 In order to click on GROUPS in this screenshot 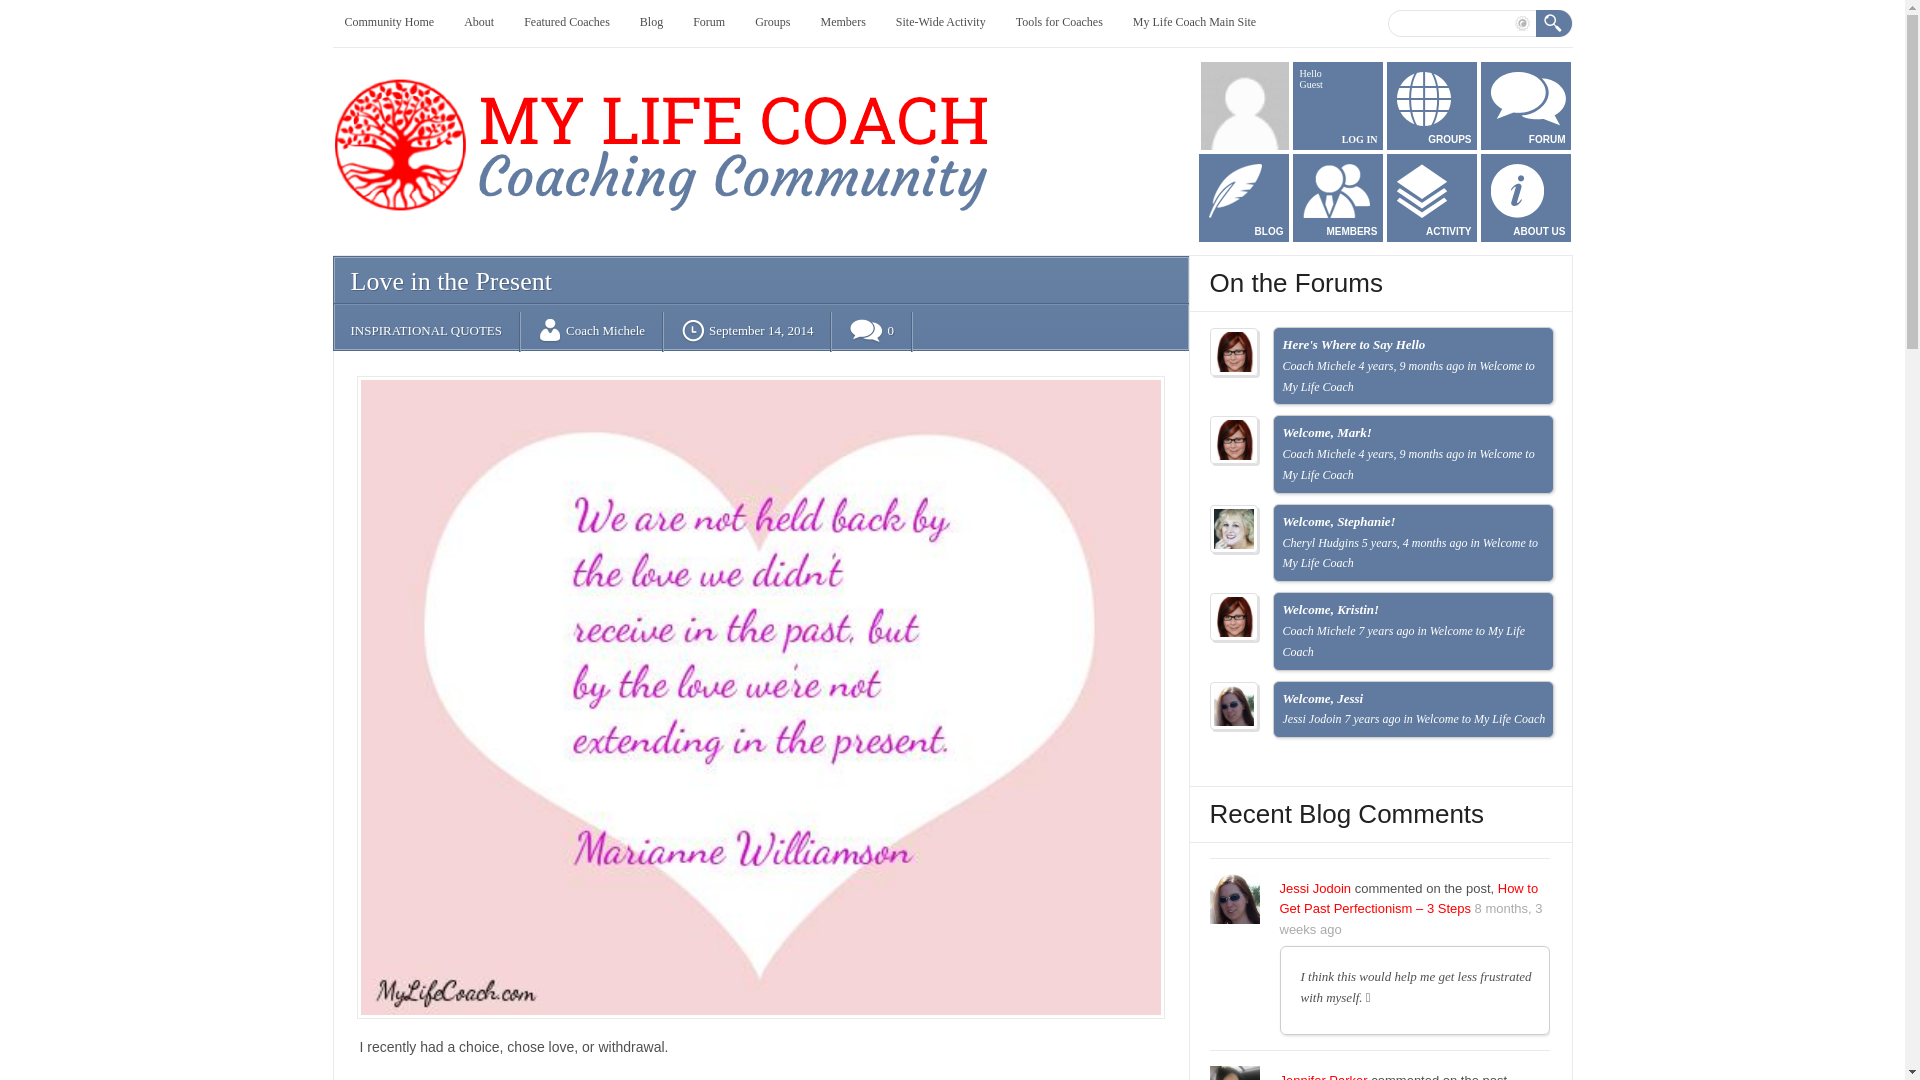, I will do `click(1431, 106)`.